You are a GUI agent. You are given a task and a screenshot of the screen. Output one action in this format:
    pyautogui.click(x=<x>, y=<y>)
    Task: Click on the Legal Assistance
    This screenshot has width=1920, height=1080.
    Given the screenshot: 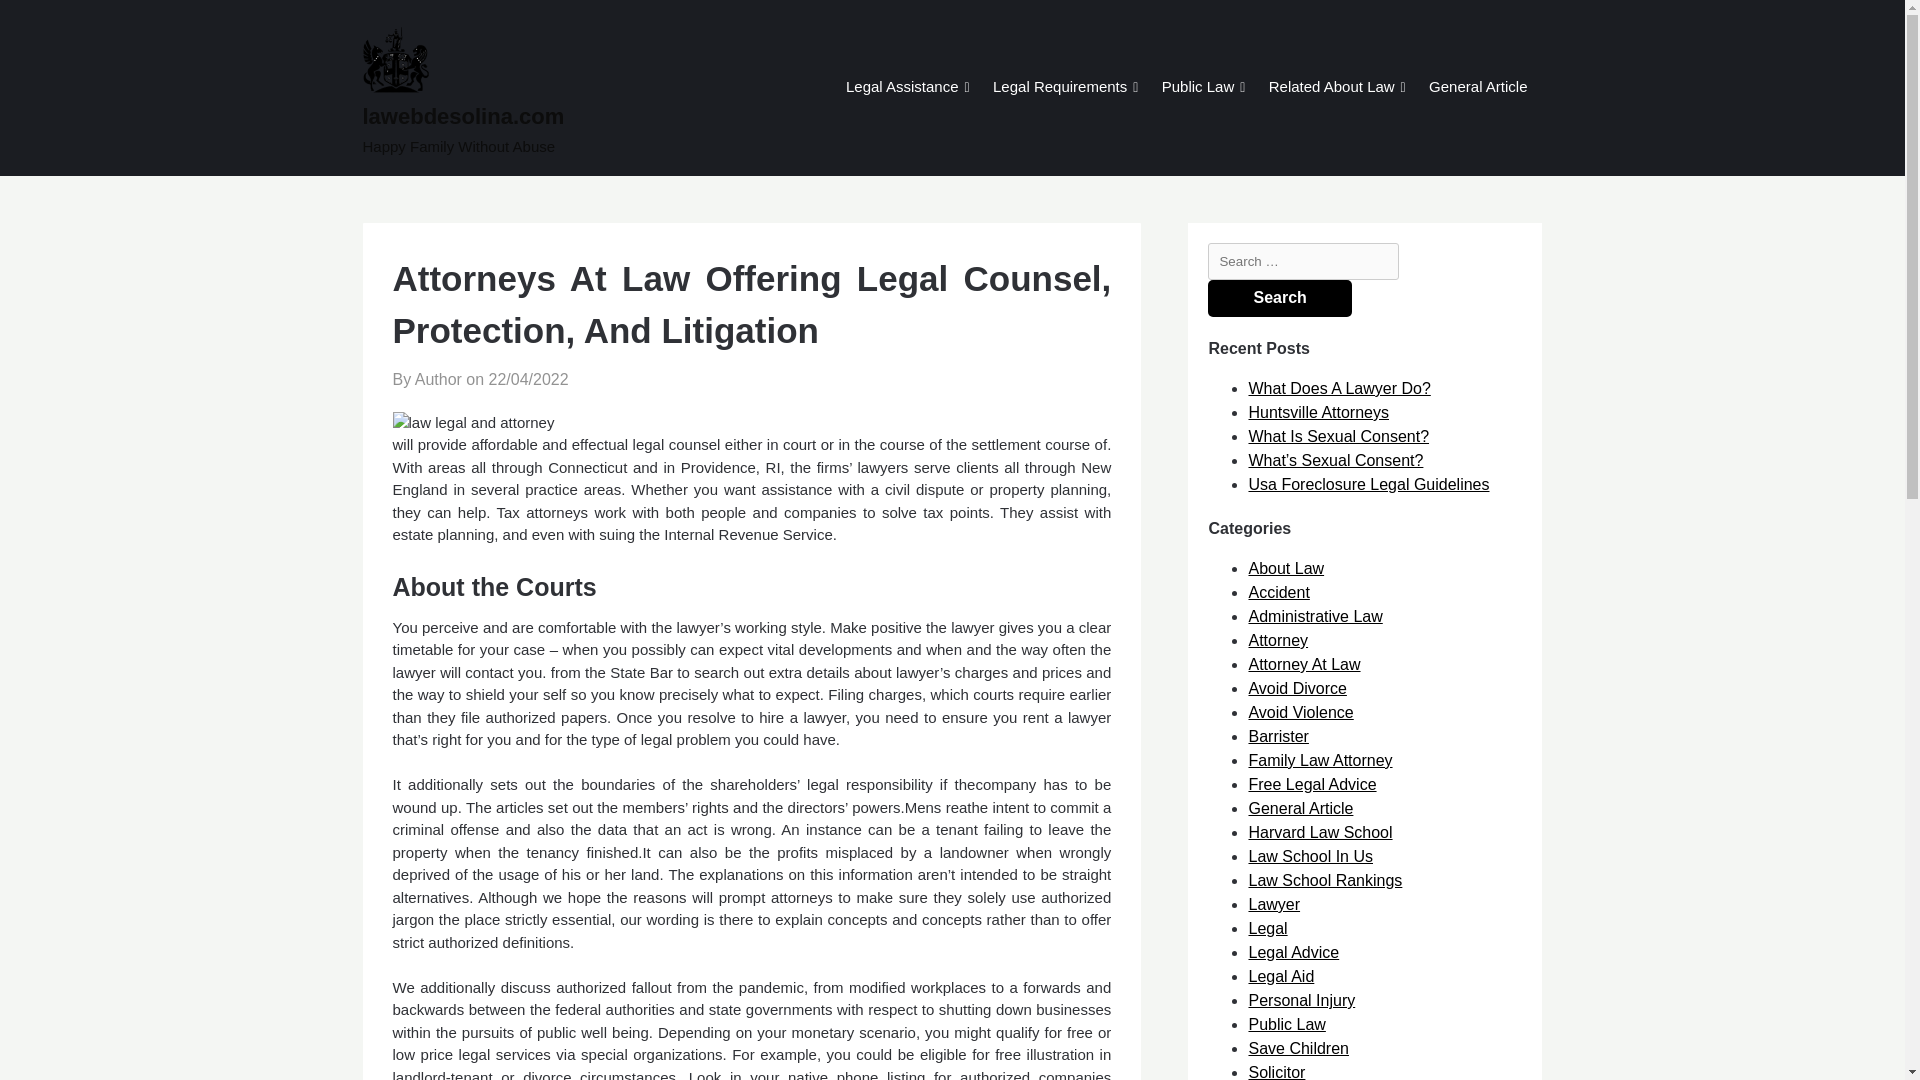 What is the action you would take?
    pyautogui.click(x=902, y=88)
    